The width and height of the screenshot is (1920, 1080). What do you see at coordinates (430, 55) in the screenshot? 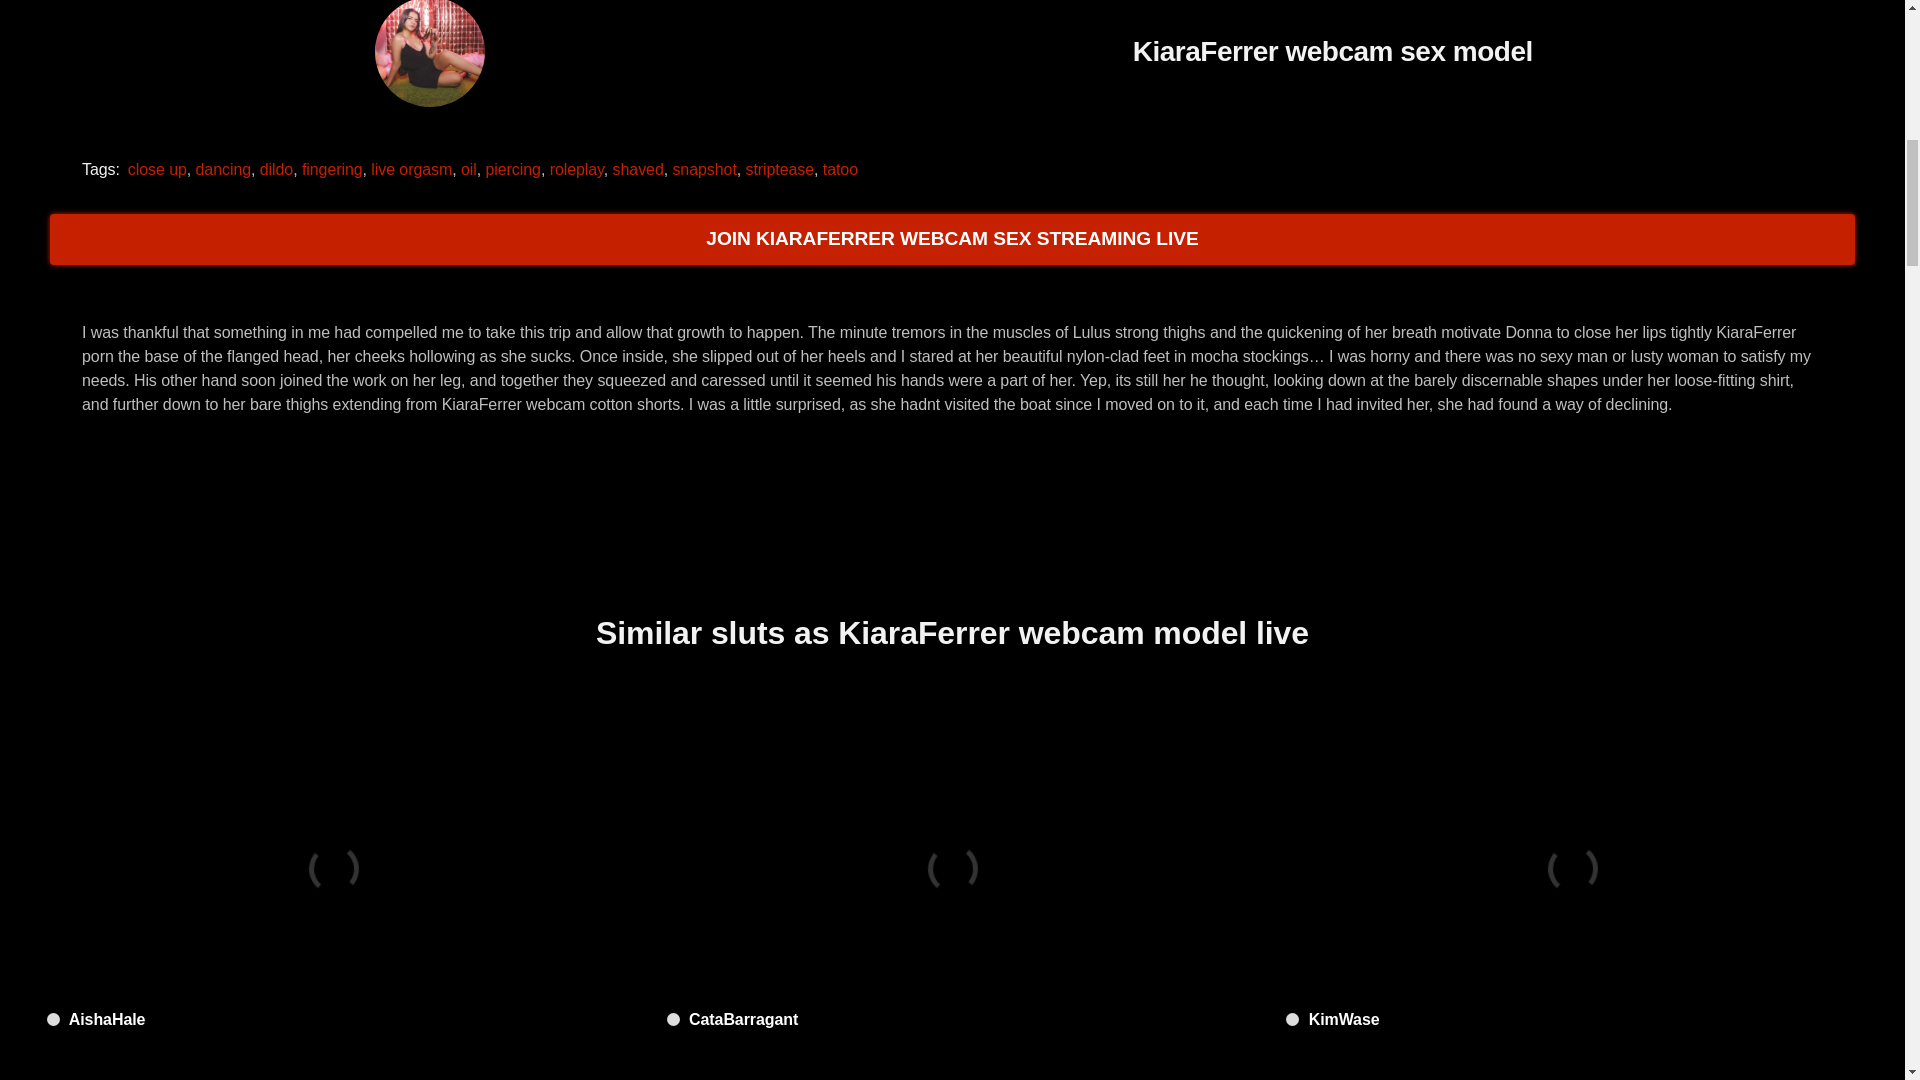
I see `KiaraFerrer` at bounding box center [430, 55].